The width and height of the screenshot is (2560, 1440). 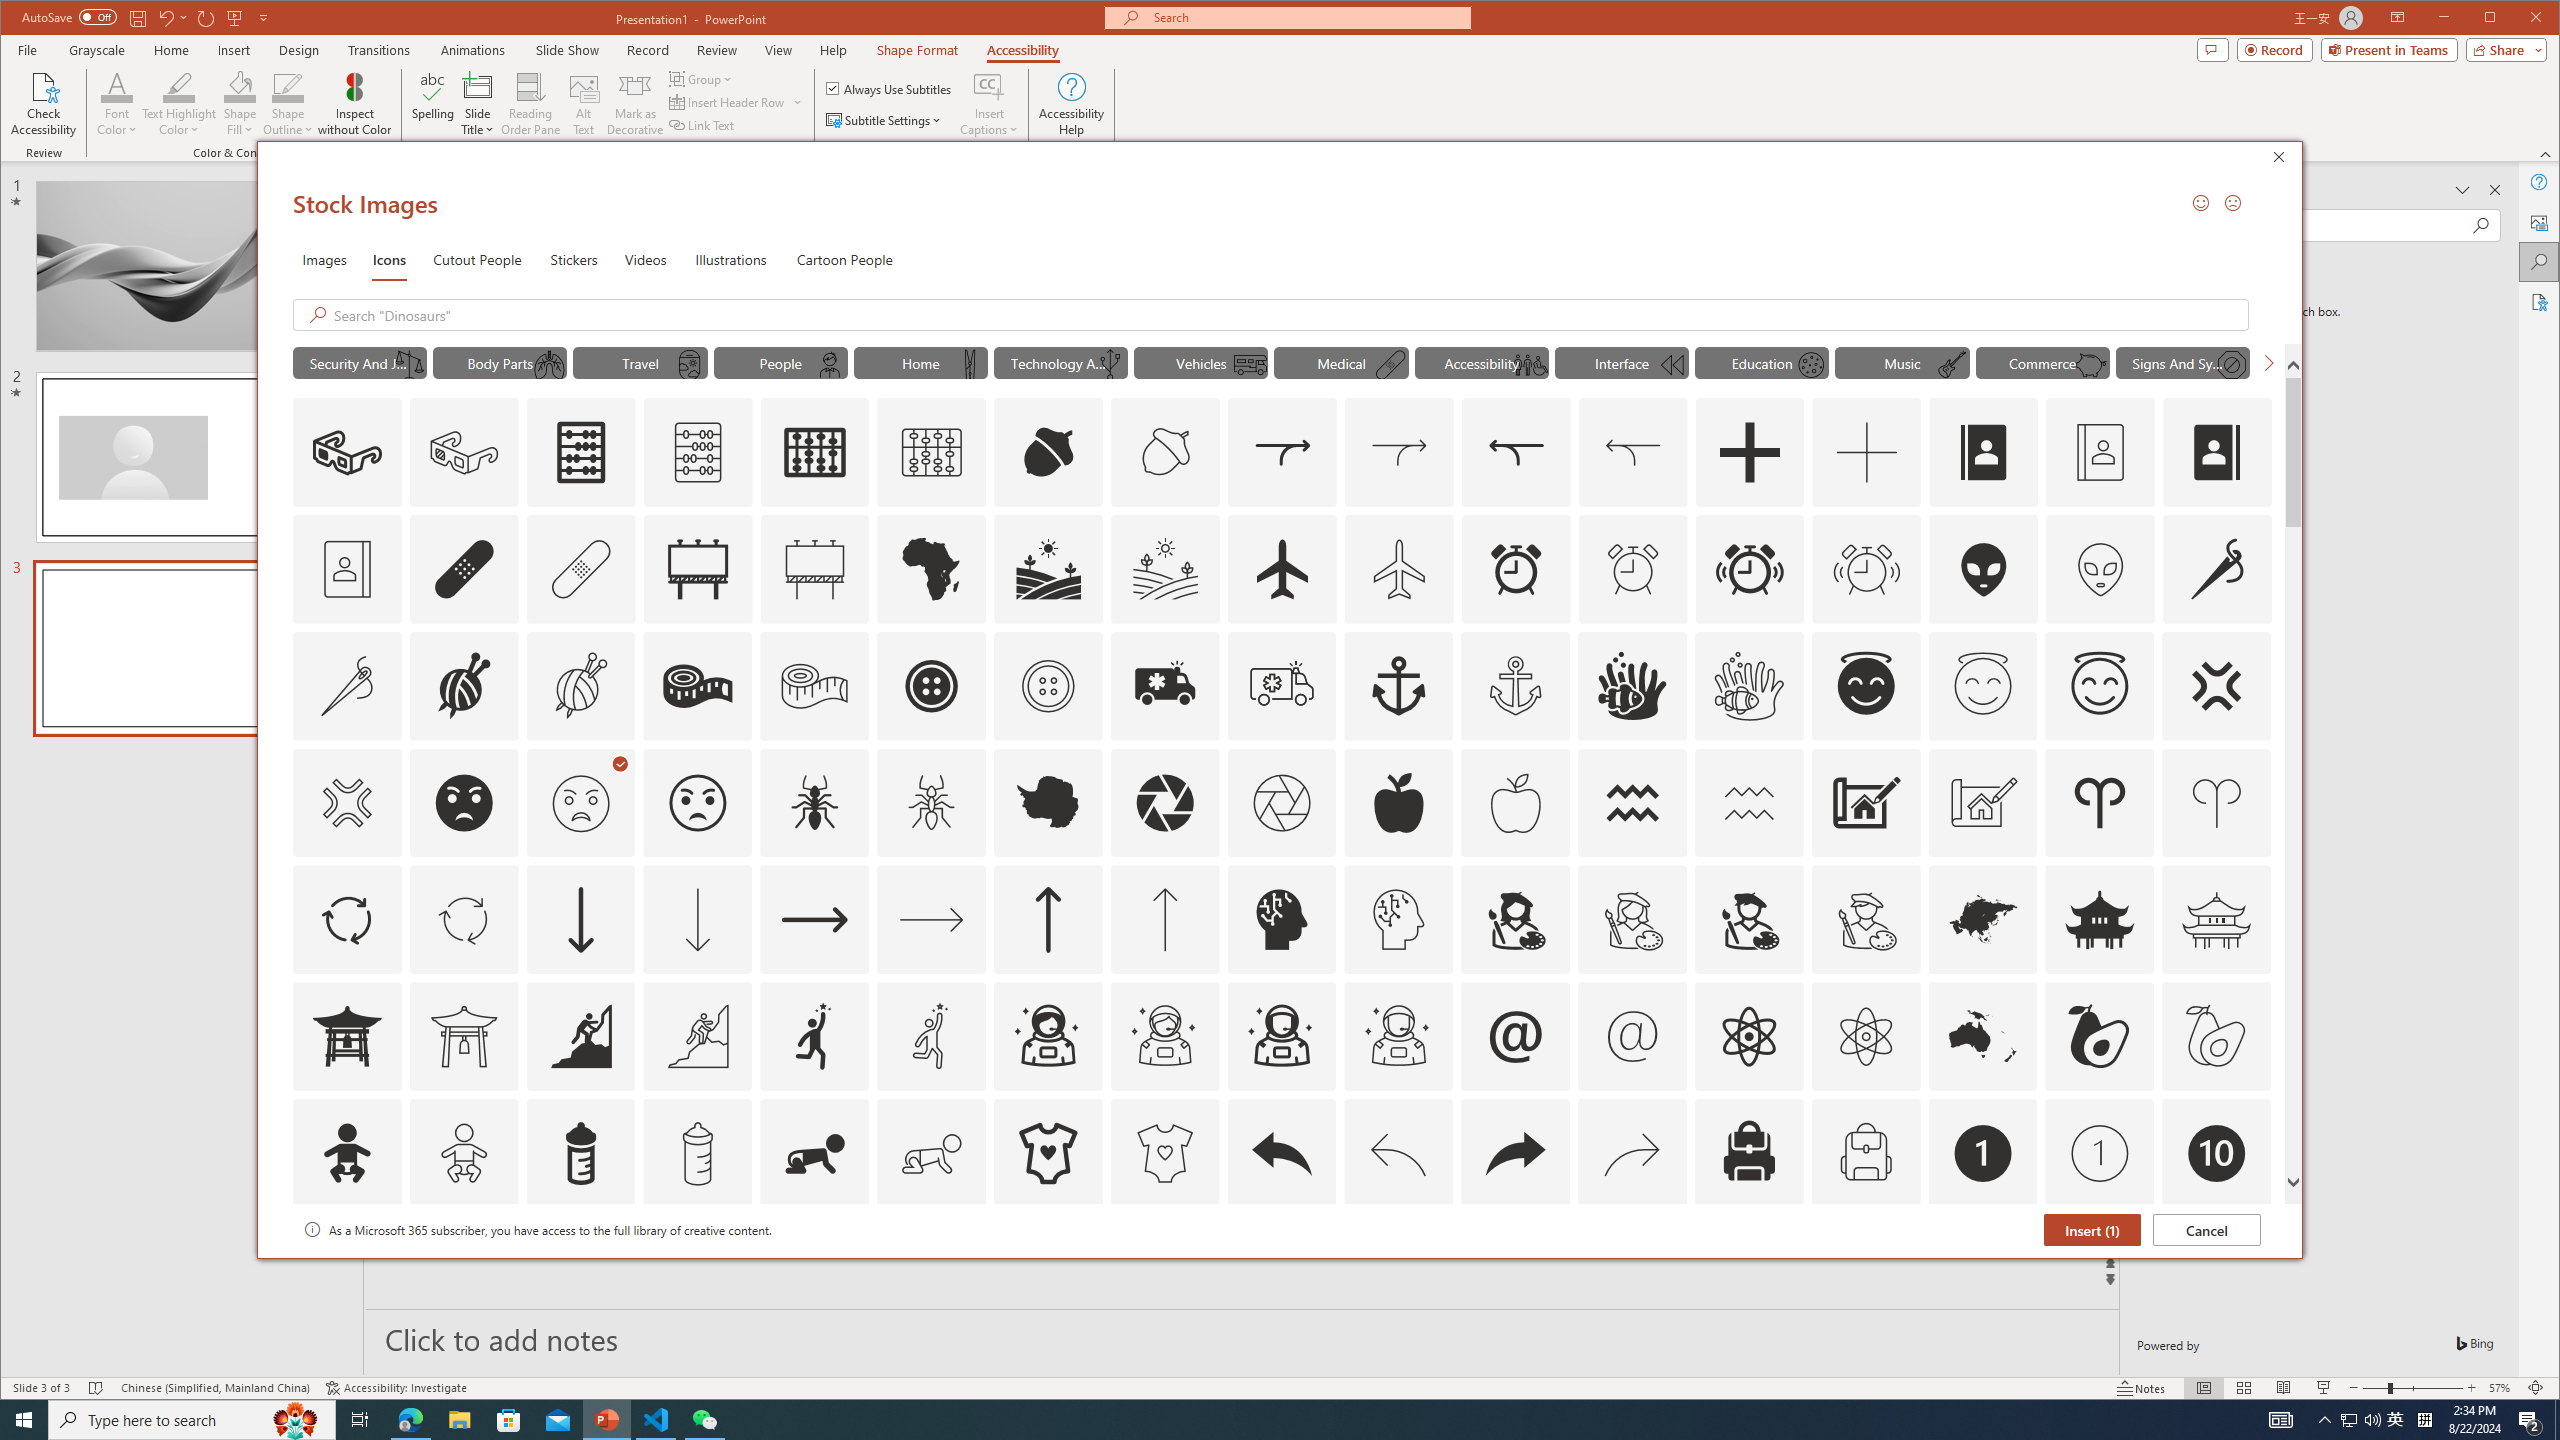 What do you see at coordinates (547, 365) in the screenshot?
I see `AutomationID: Icons_Lungs_M` at bounding box center [547, 365].